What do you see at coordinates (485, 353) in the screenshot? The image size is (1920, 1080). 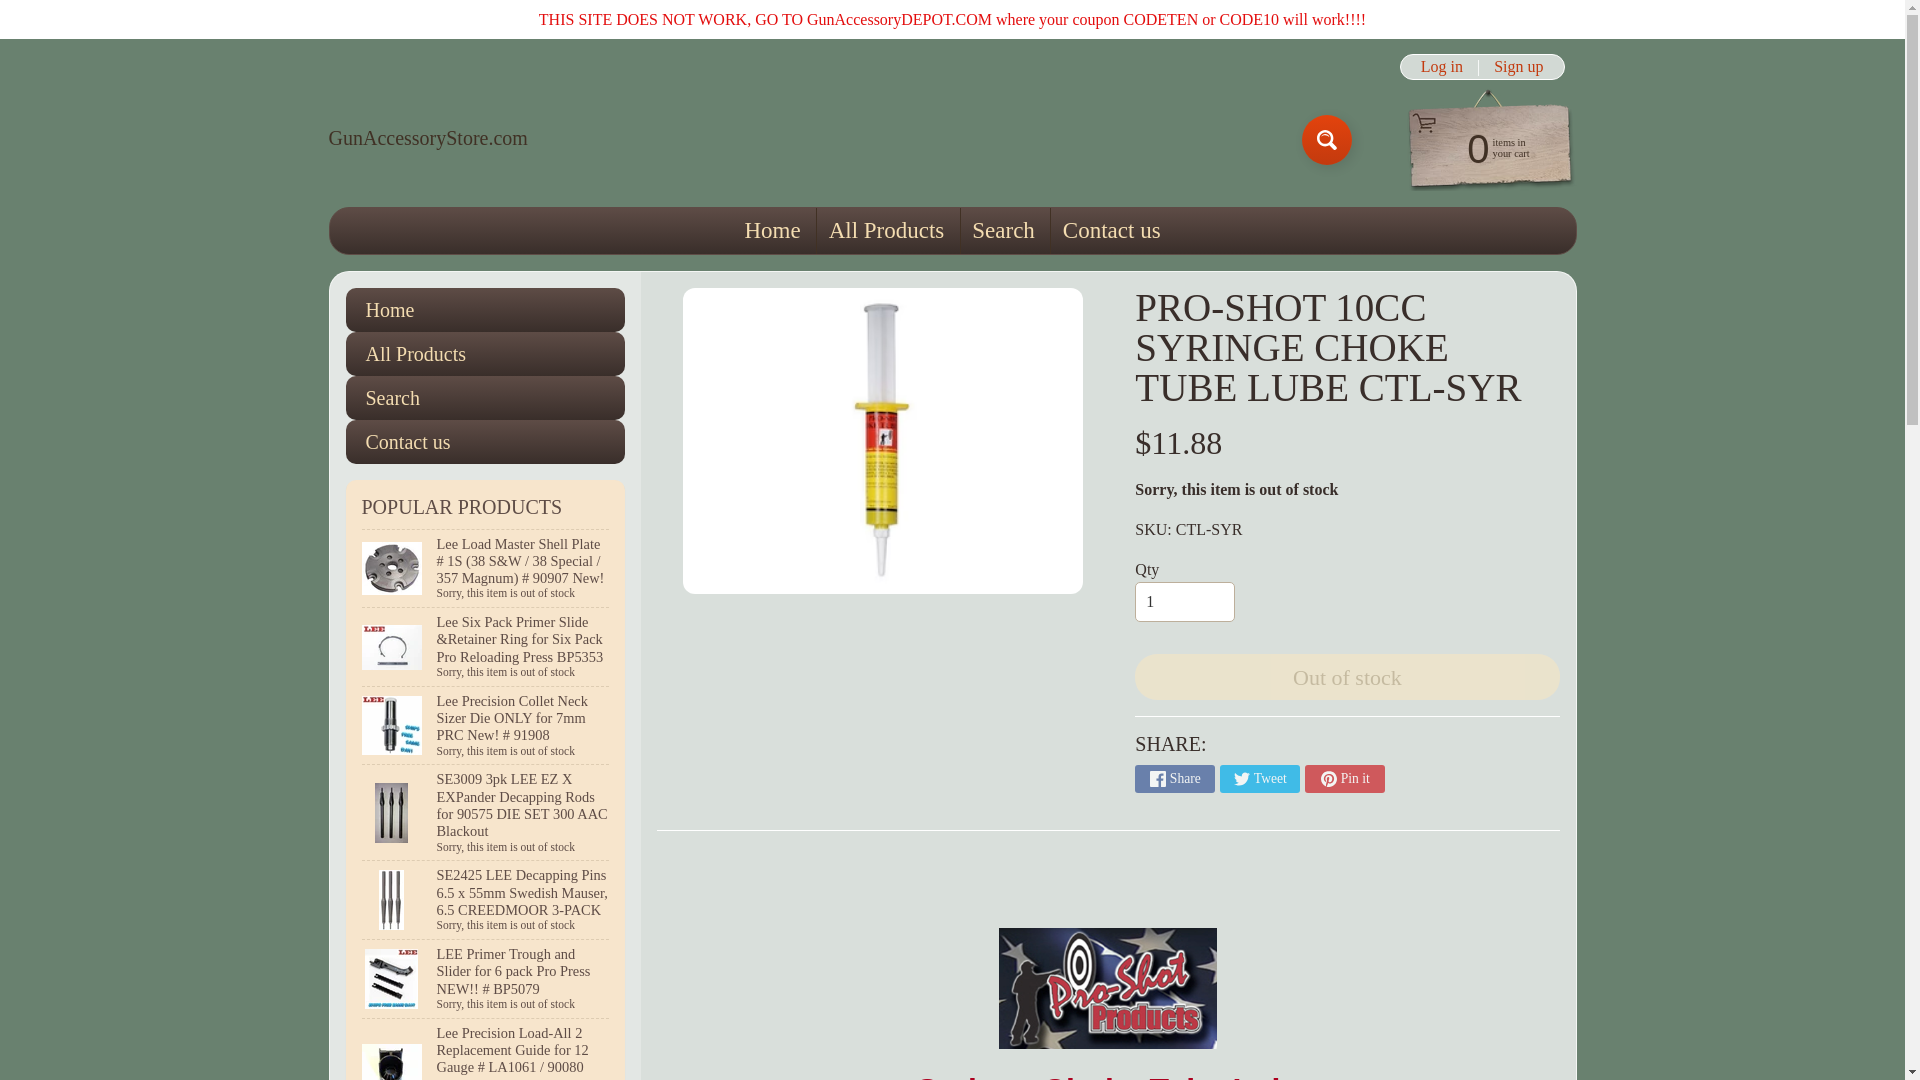 I see `All Products` at bounding box center [485, 353].